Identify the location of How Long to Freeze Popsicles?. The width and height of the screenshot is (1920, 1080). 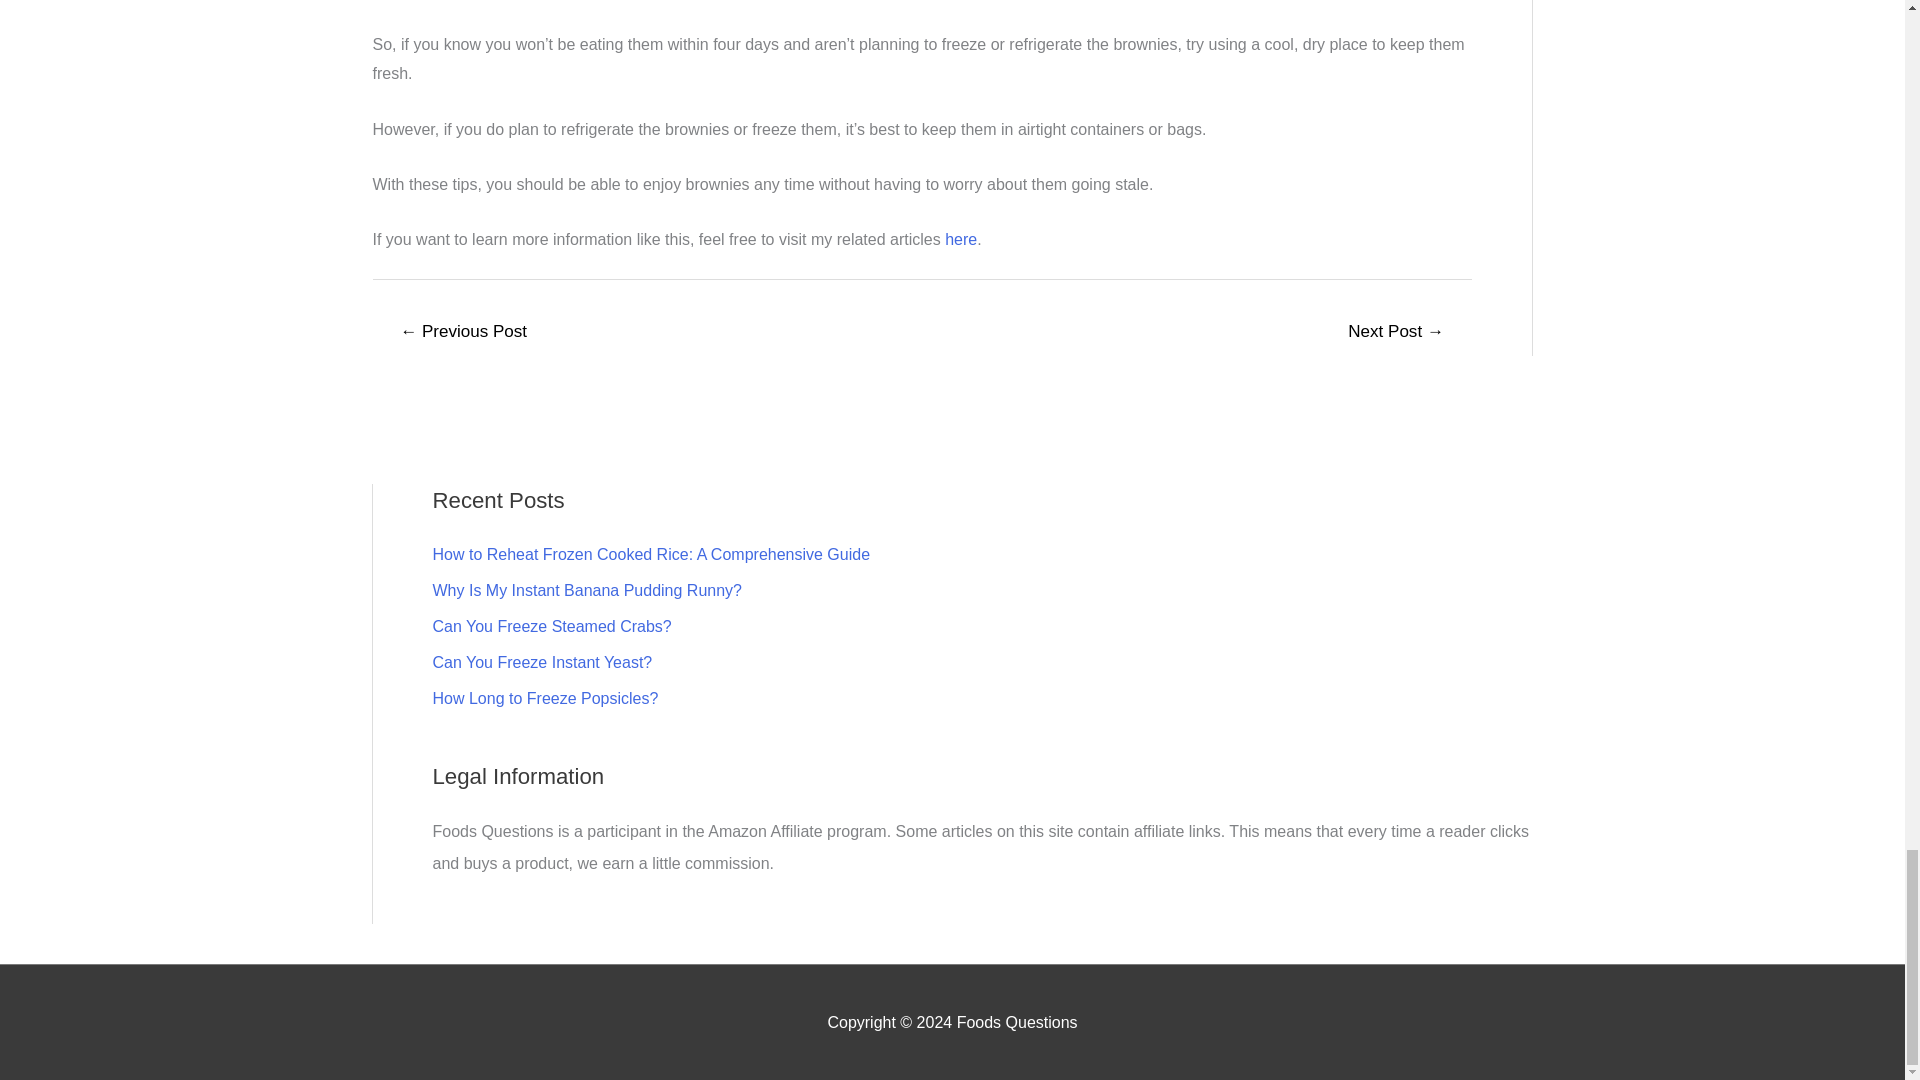
(545, 698).